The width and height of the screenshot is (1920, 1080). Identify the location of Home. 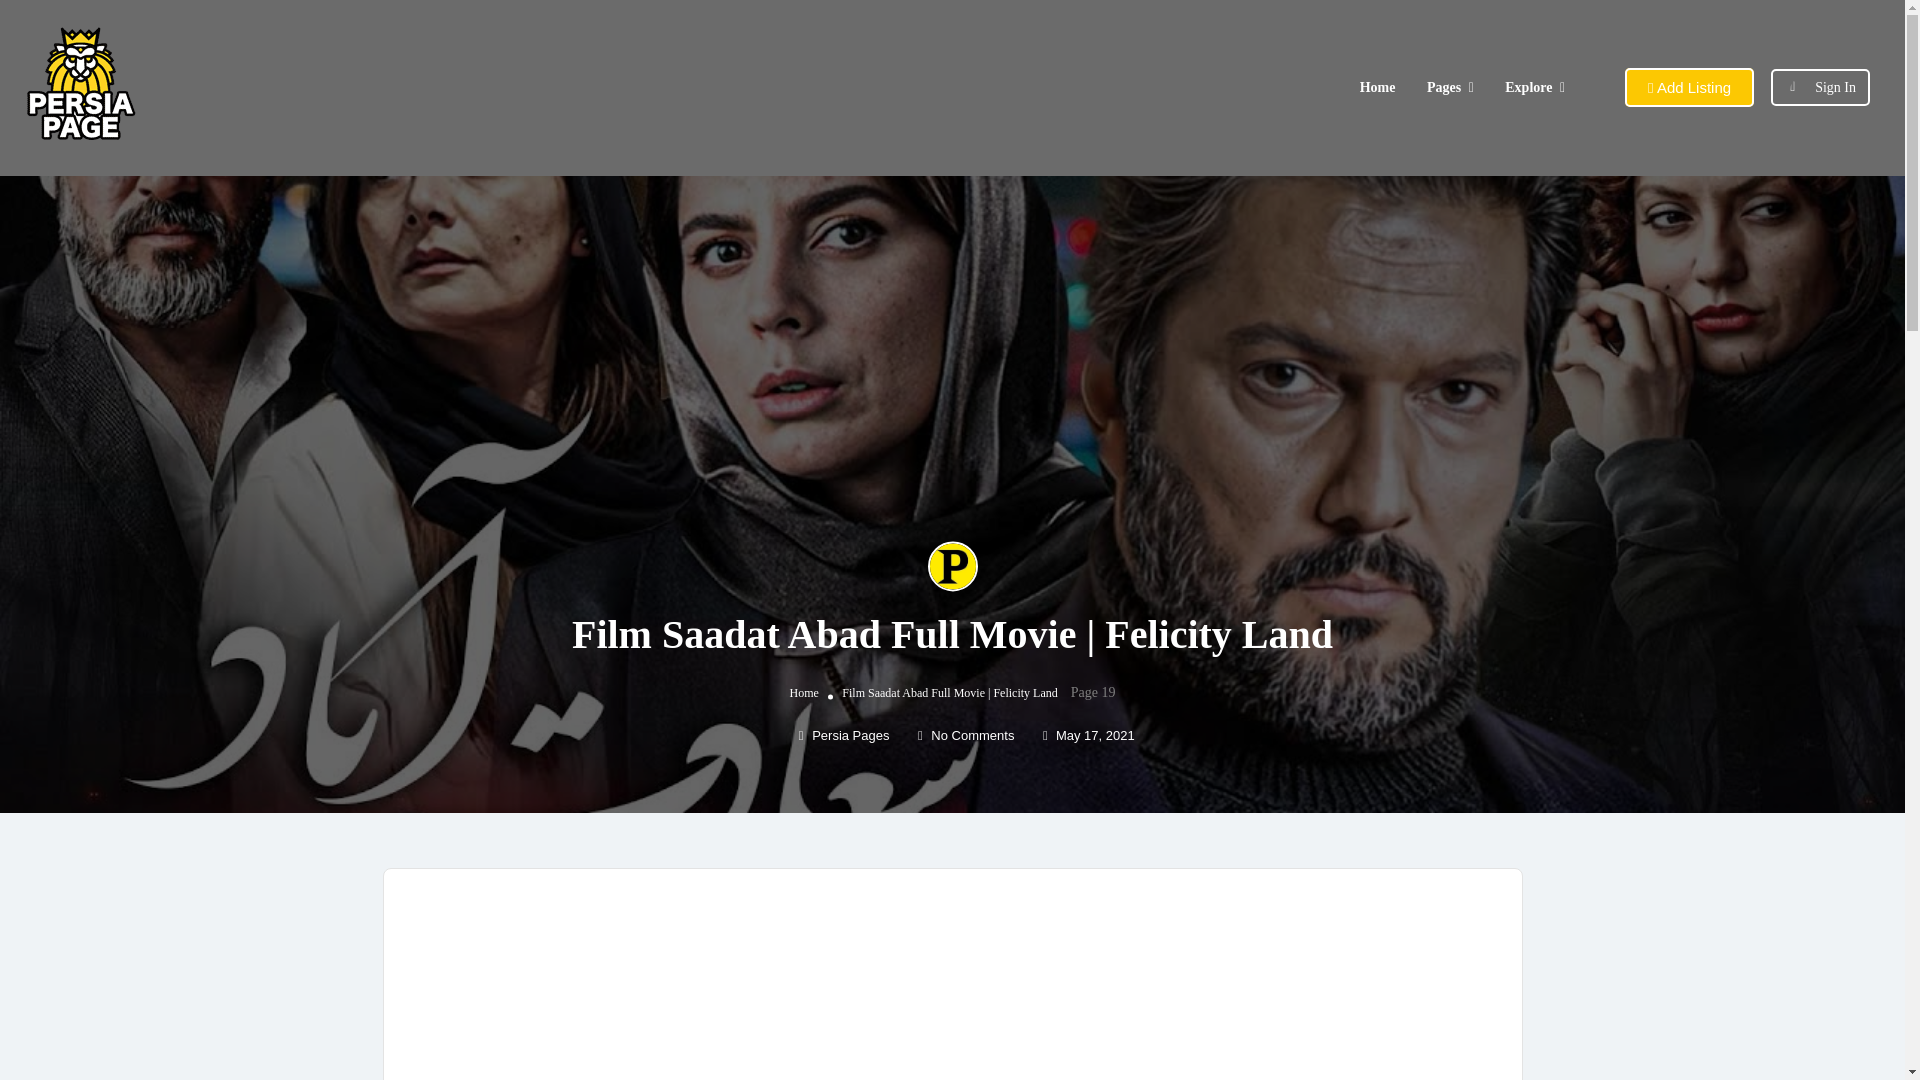
(1377, 87).